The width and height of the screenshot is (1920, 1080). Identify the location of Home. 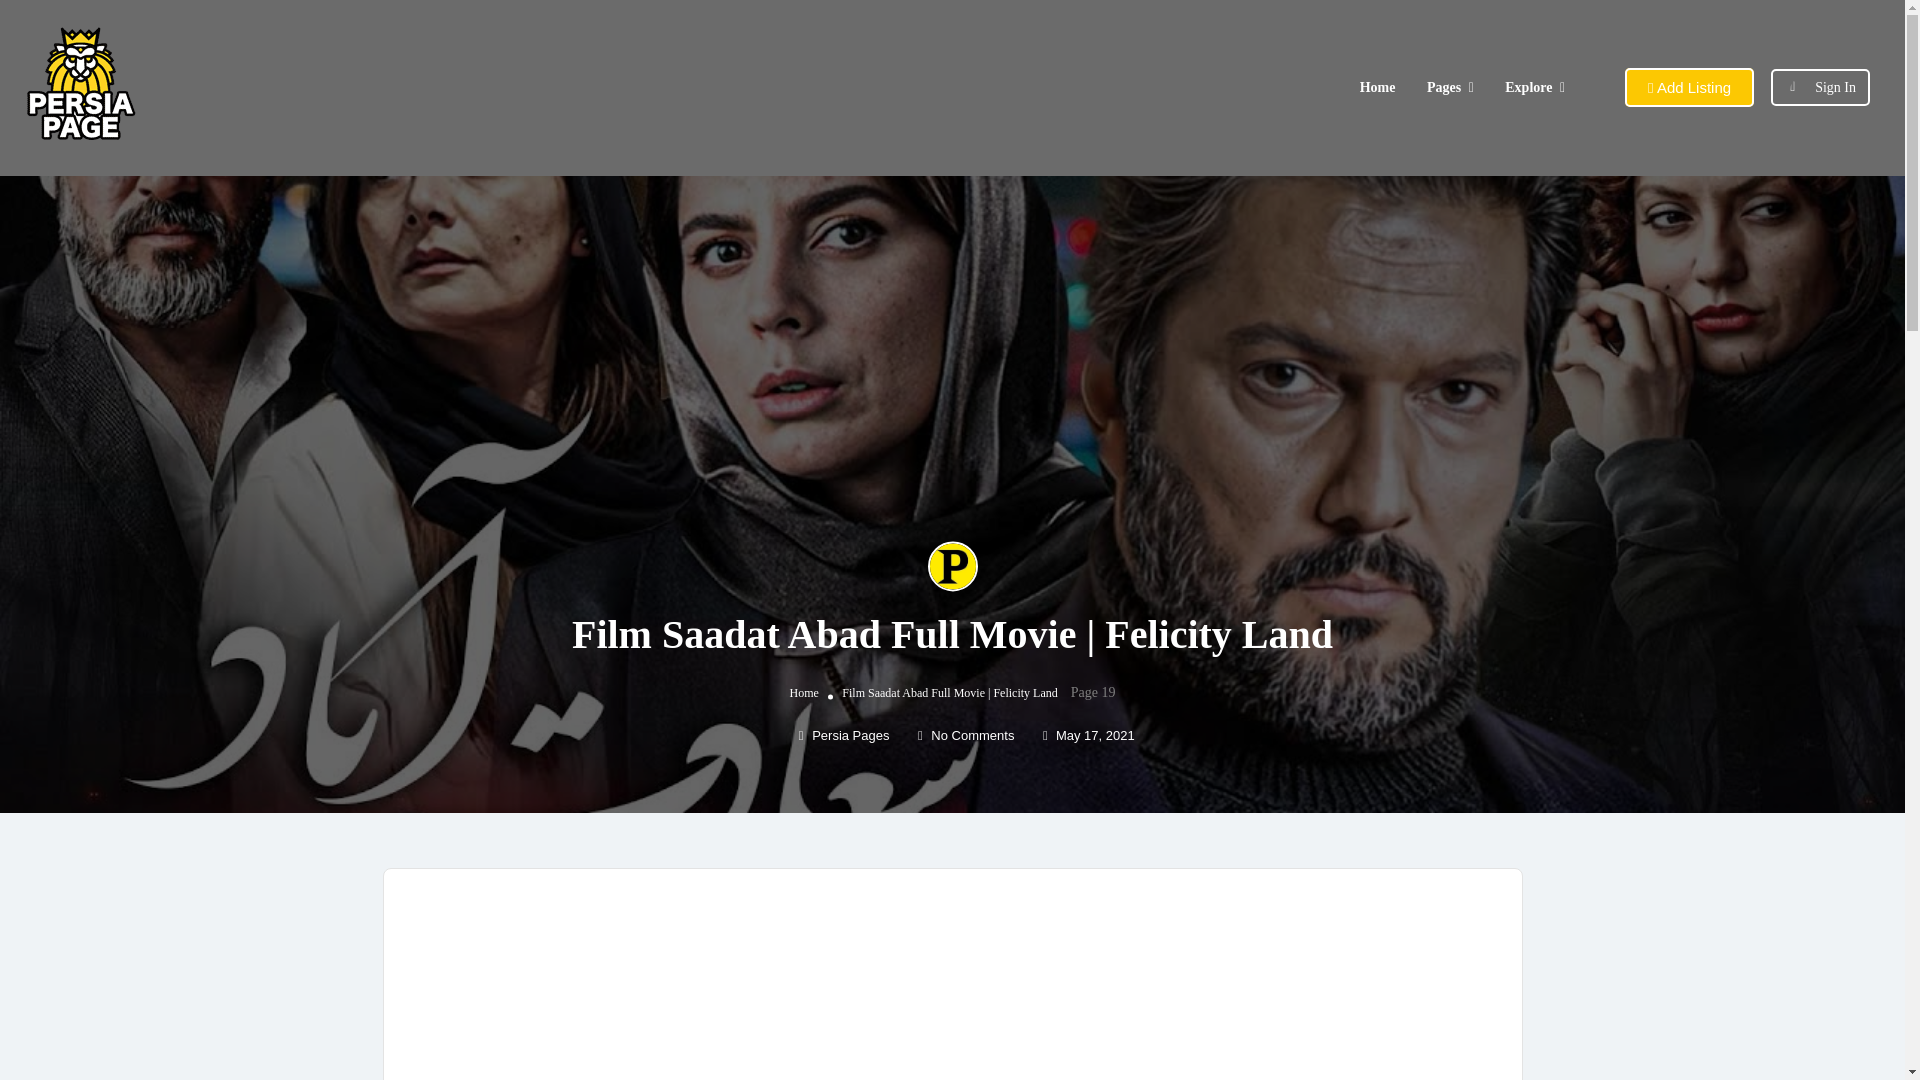
(1377, 87).